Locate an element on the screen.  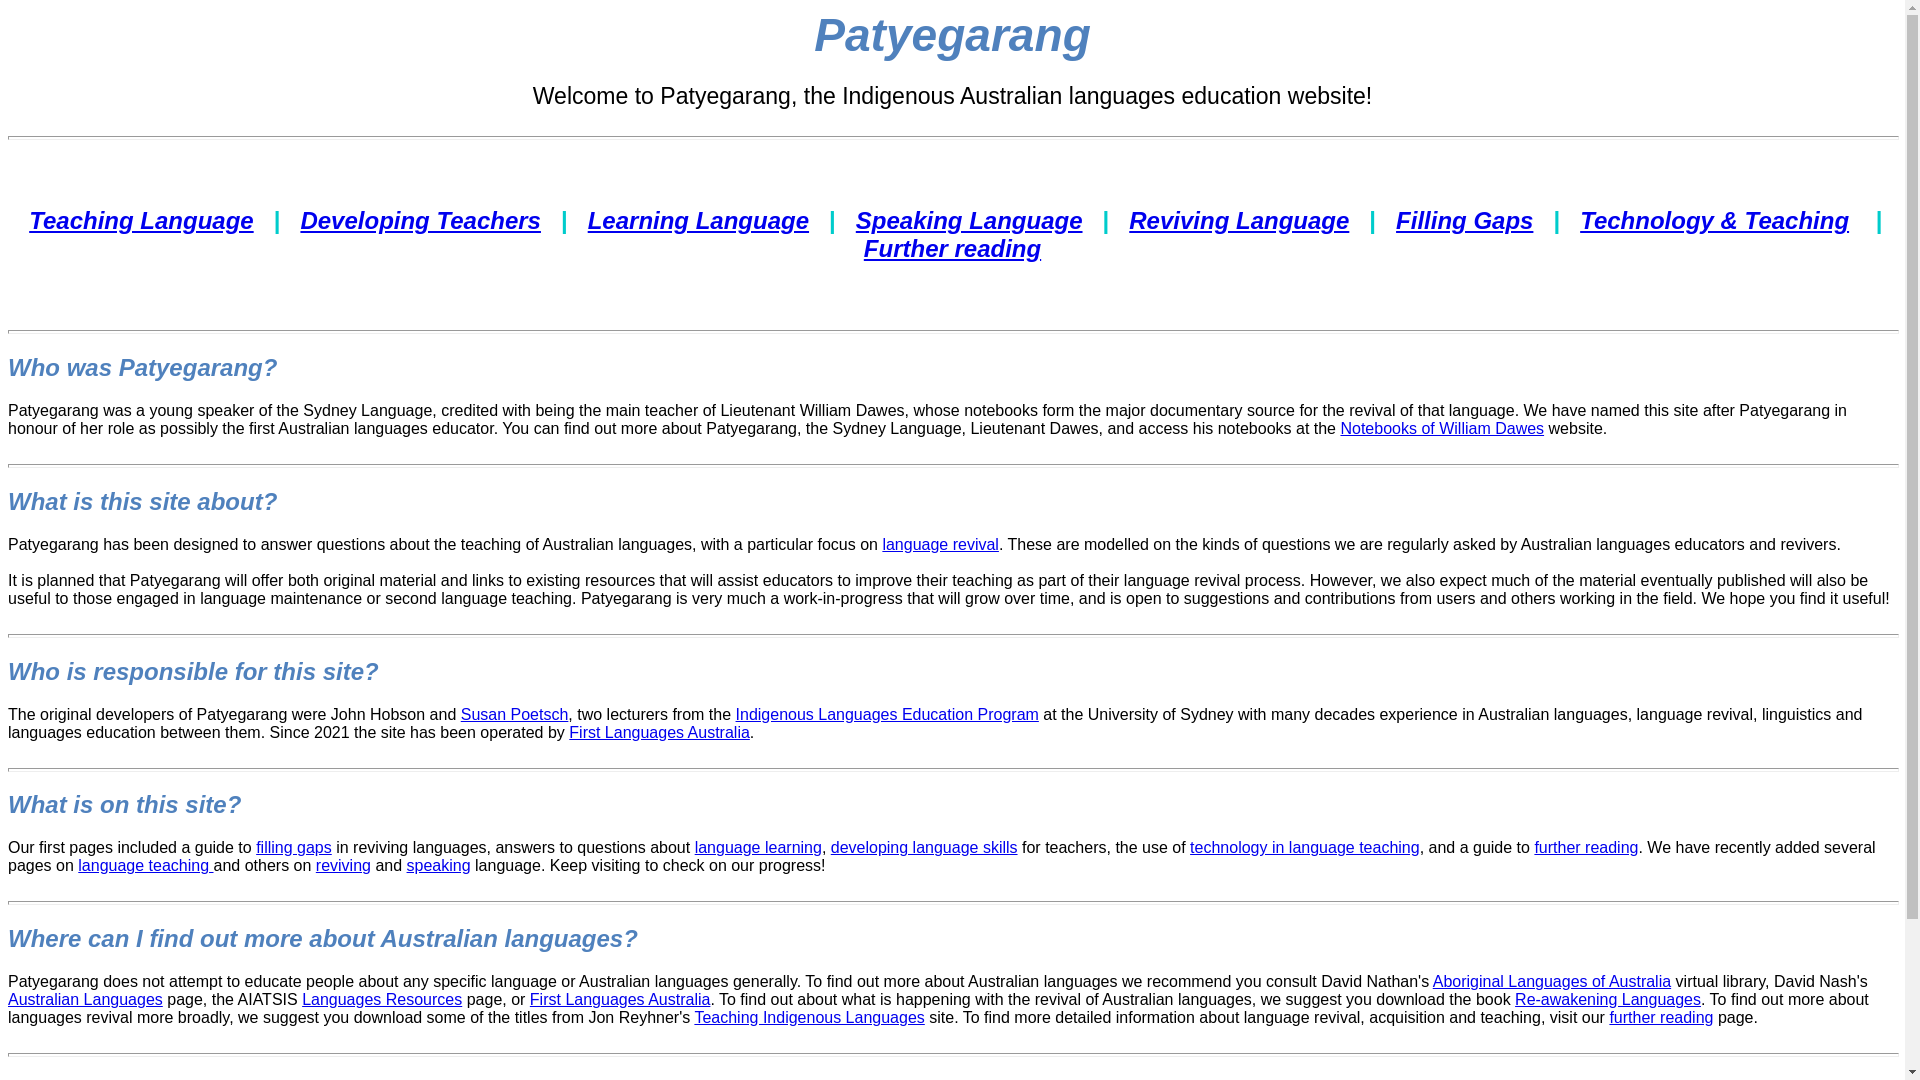
Filling Gaps is located at coordinates (1464, 220).